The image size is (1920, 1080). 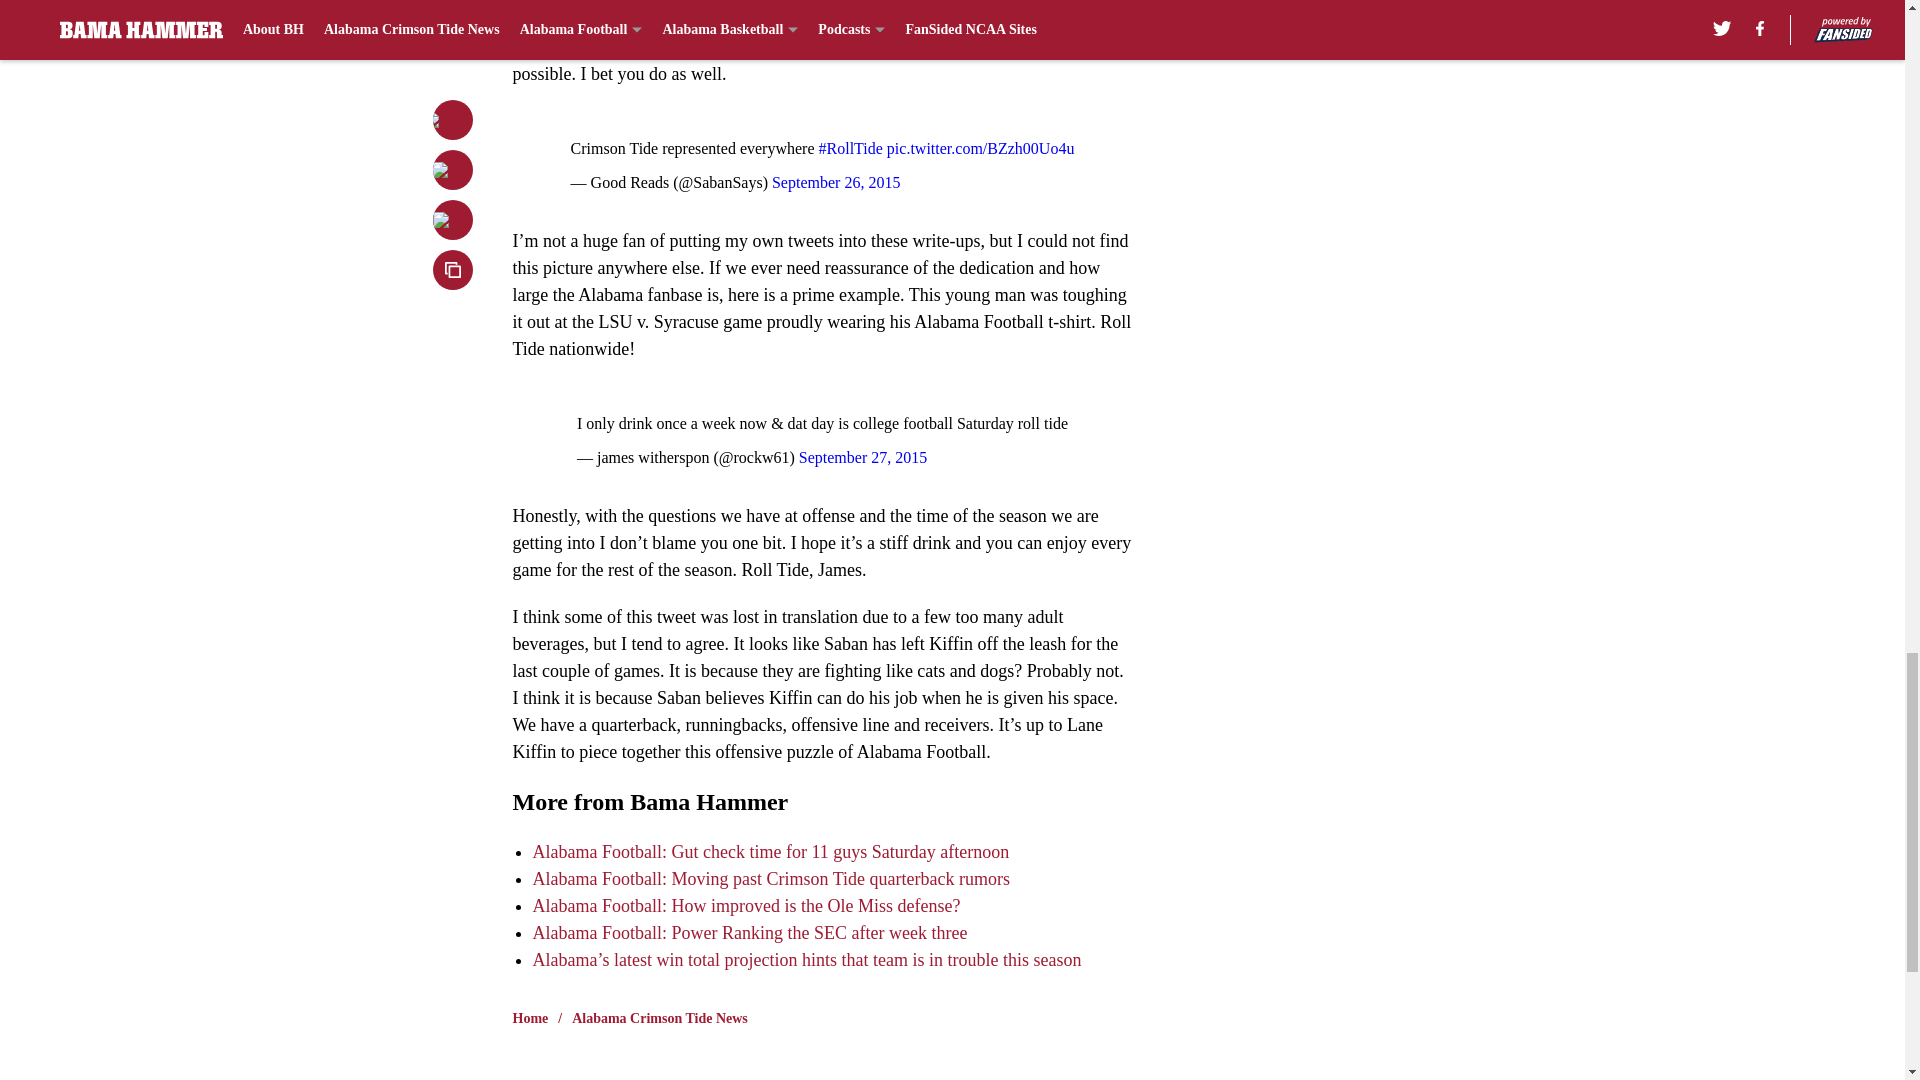 What do you see at coordinates (660, 1018) in the screenshot?
I see `Alabama Crimson Tide News` at bounding box center [660, 1018].